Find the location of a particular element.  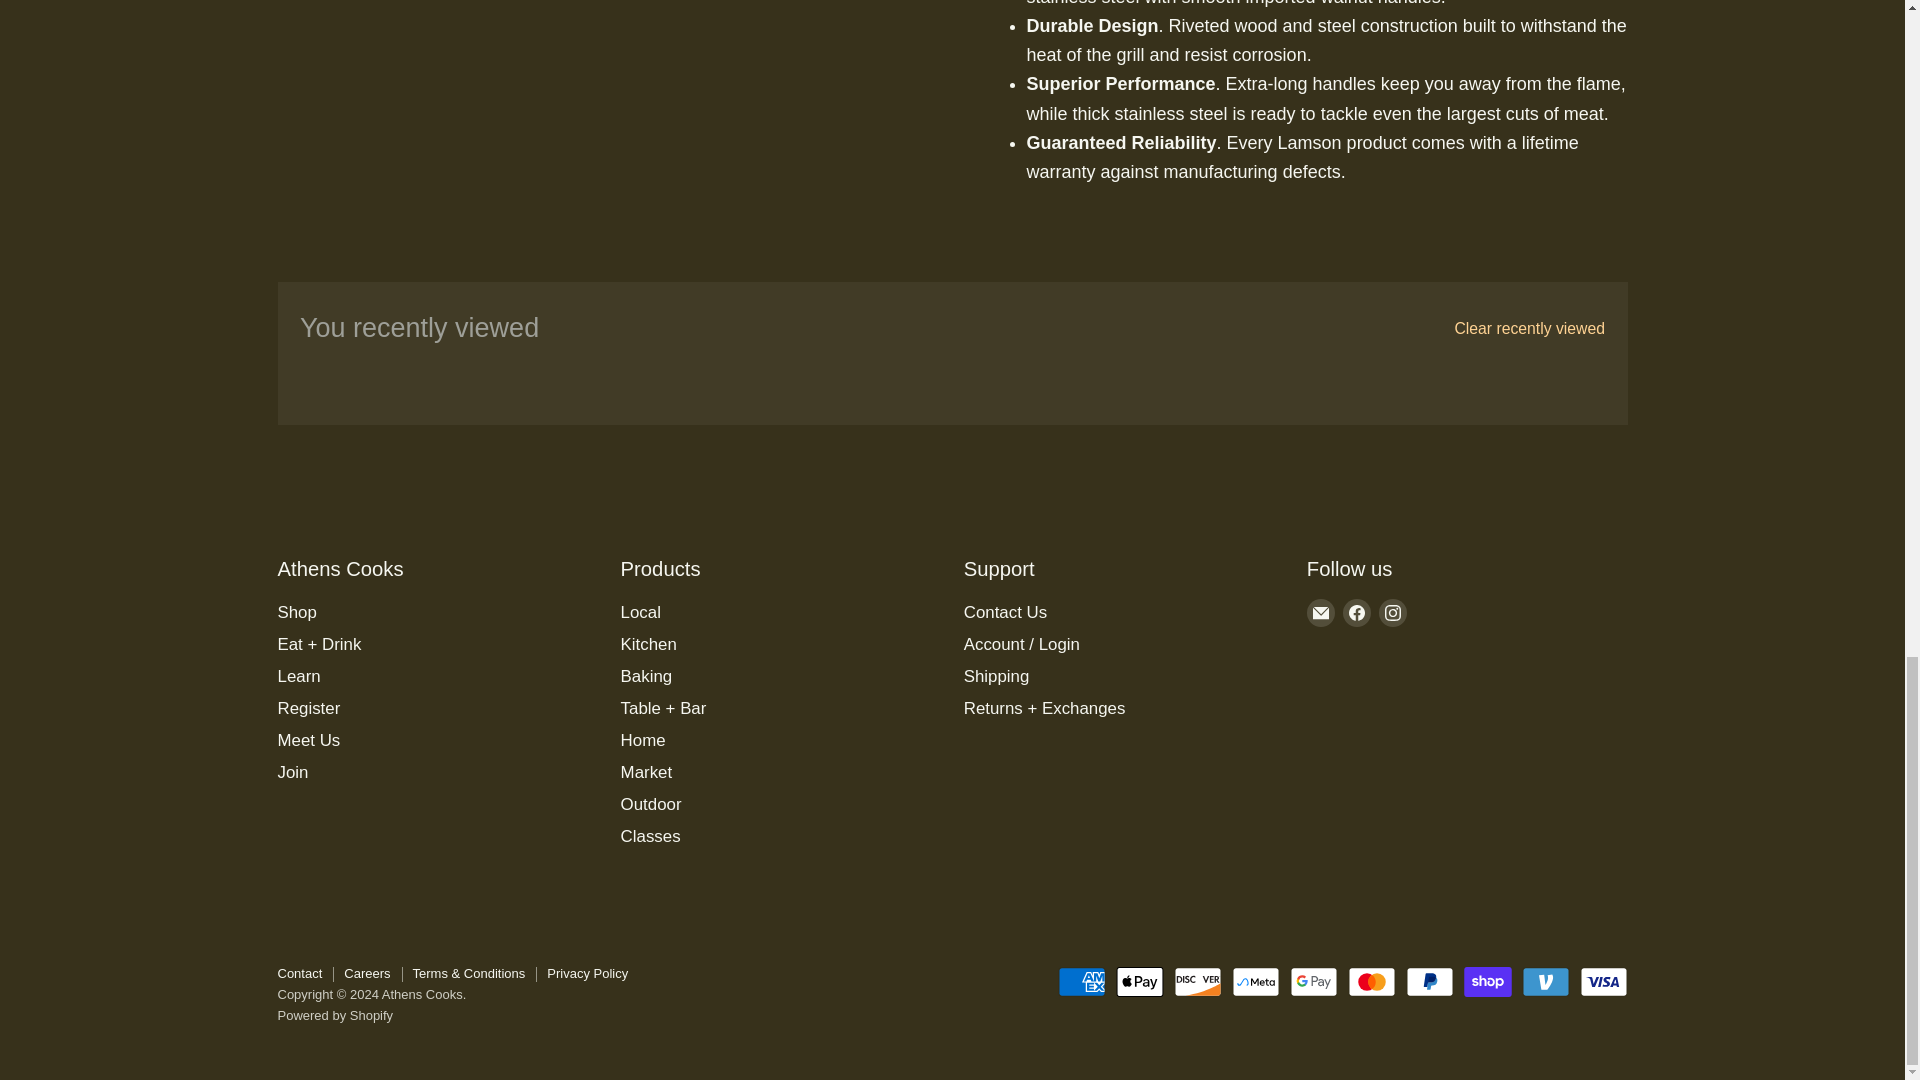

Email is located at coordinates (1320, 613).